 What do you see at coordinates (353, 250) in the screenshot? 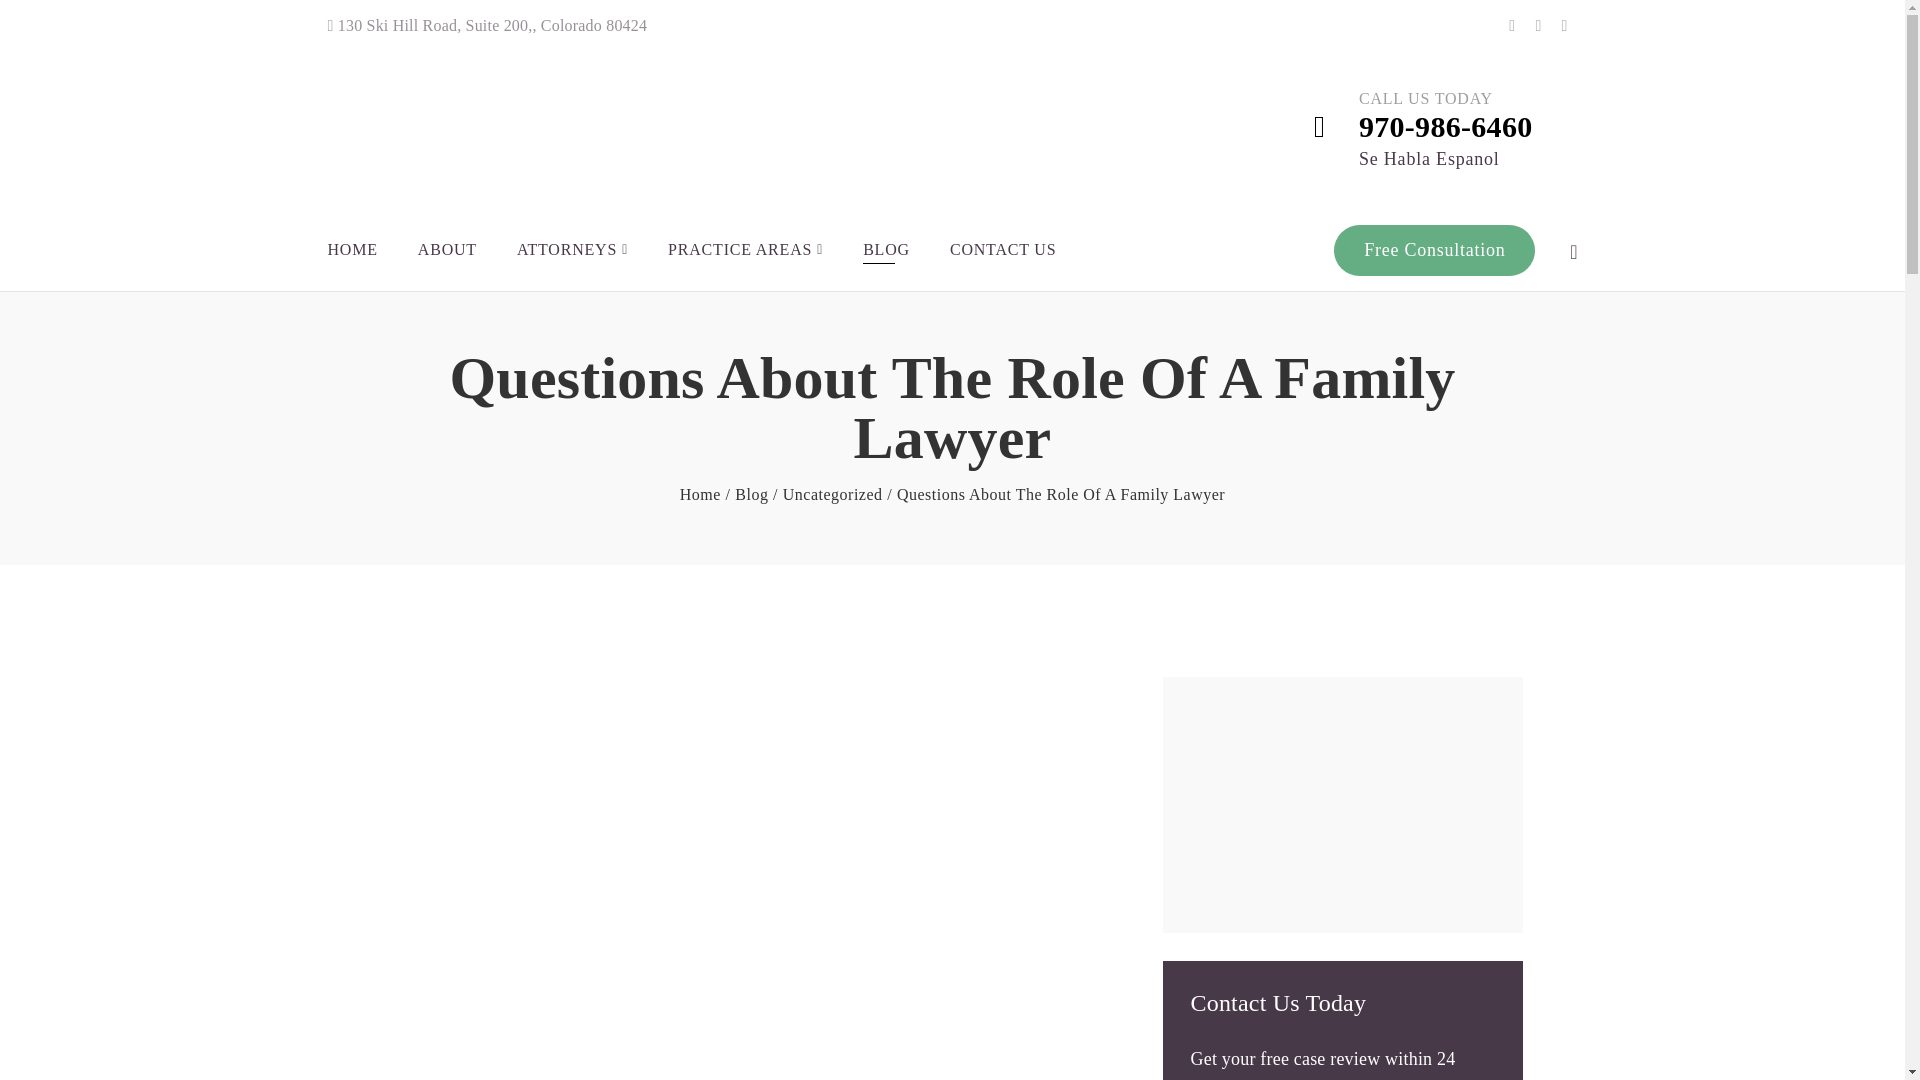
I see `HOME` at bounding box center [353, 250].